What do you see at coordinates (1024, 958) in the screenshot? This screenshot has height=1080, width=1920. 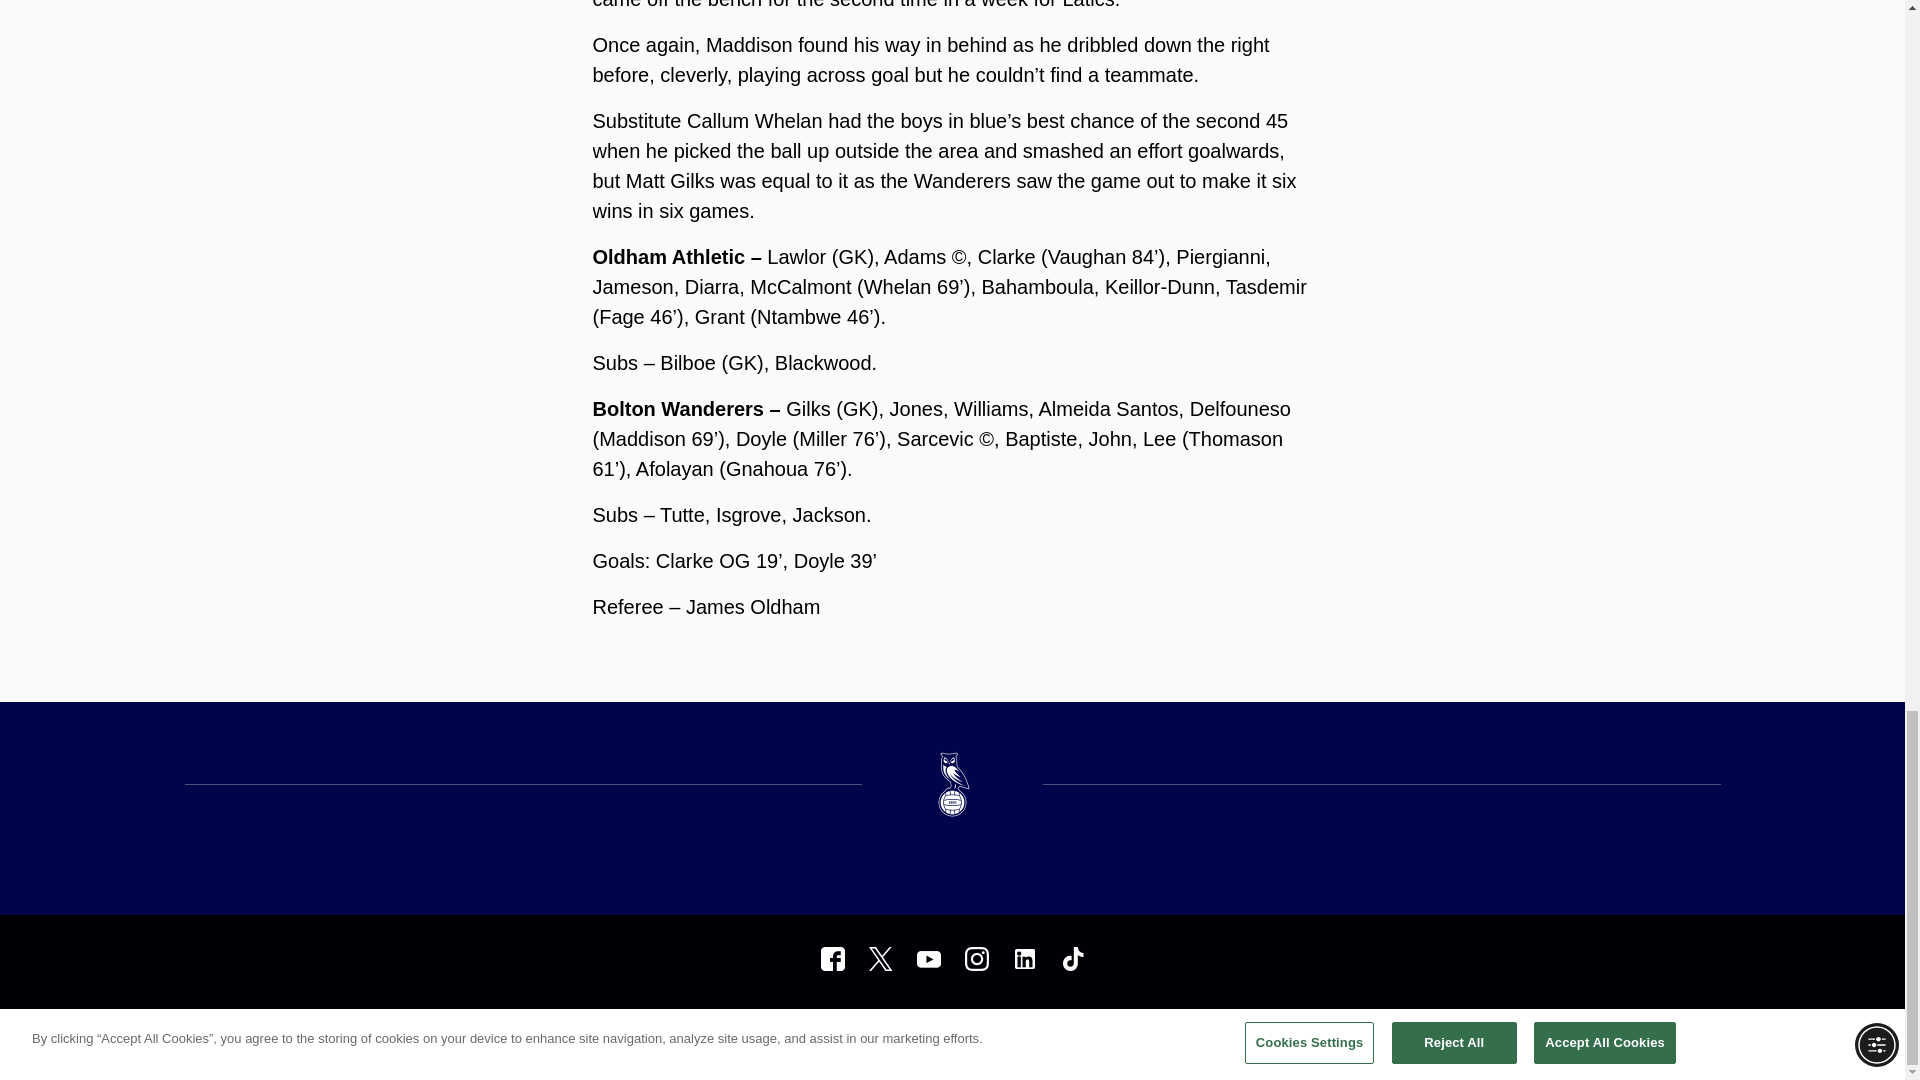 I see `Oldham Athletic` at bounding box center [1024, 958].